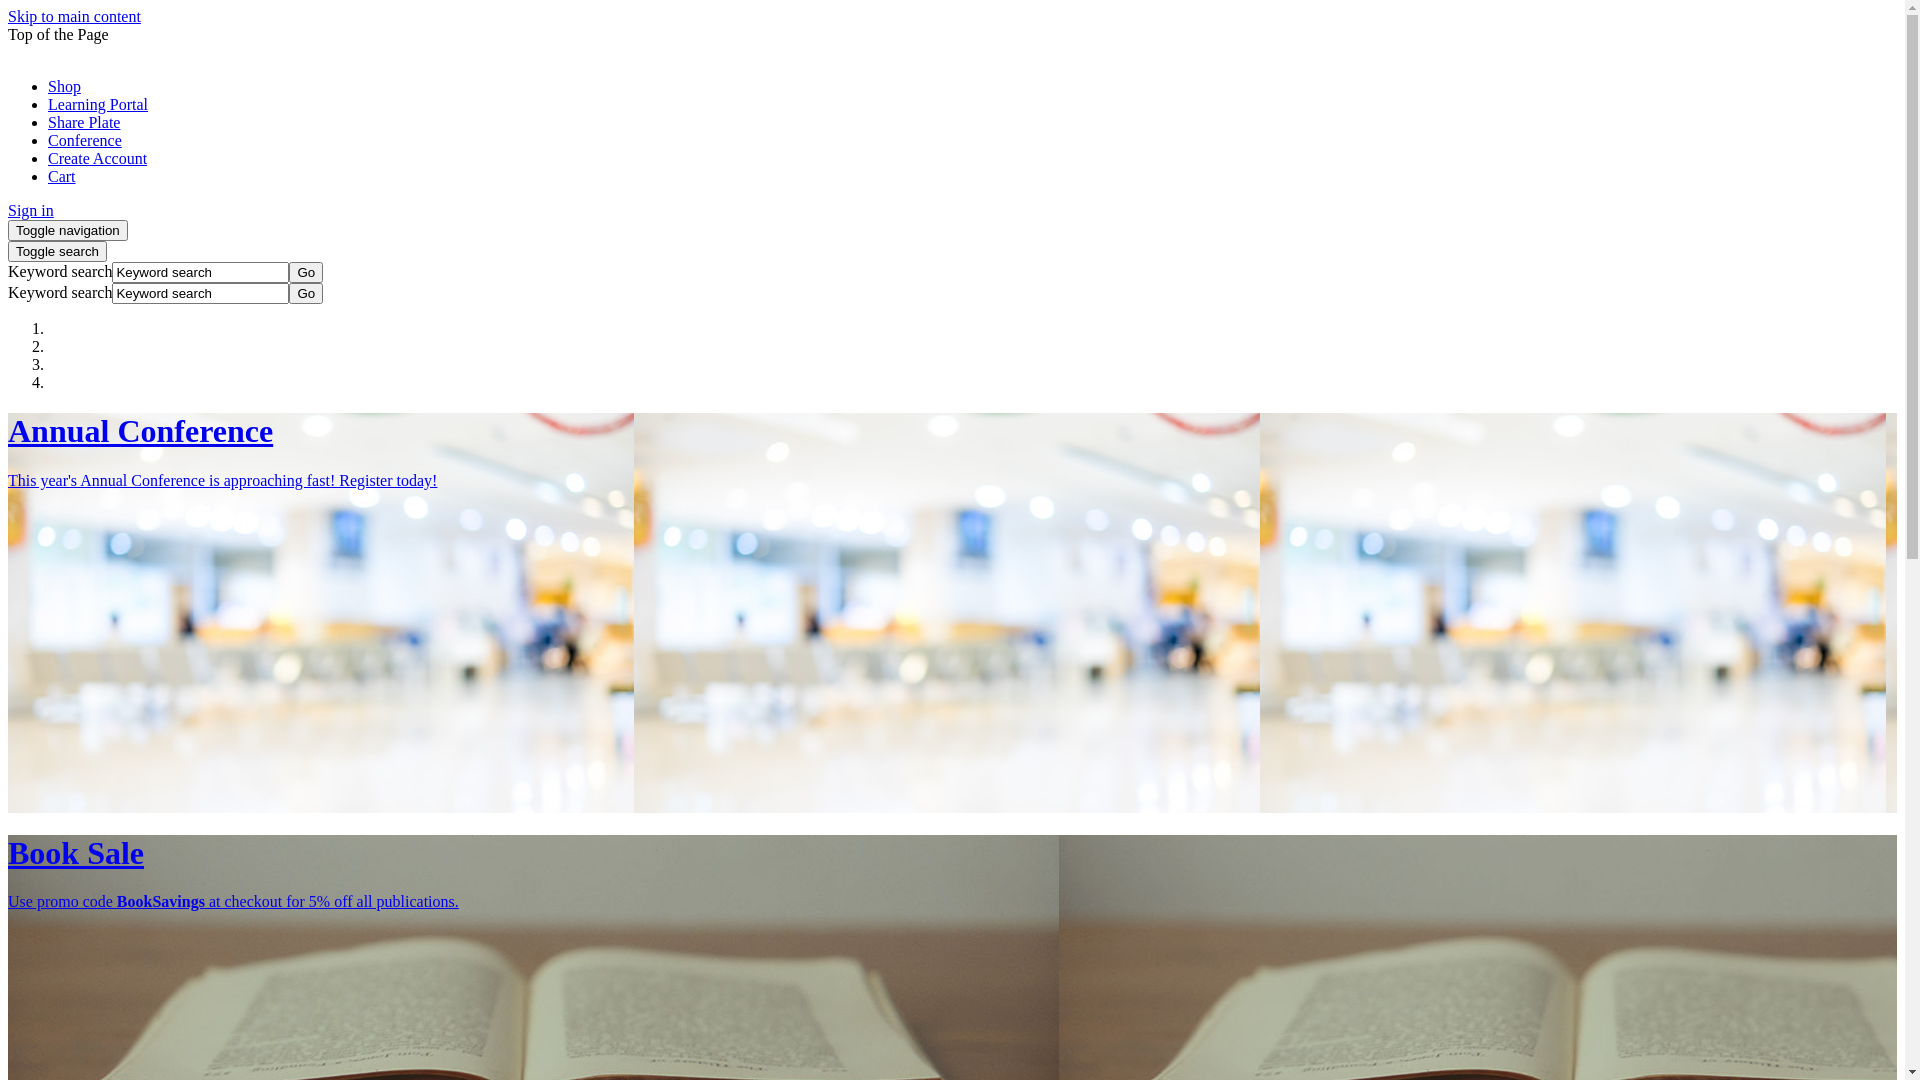 Image resolution: width=1920 pixels, height=1080 pixels. I want to click on Top of the Page, so click(58, 34).